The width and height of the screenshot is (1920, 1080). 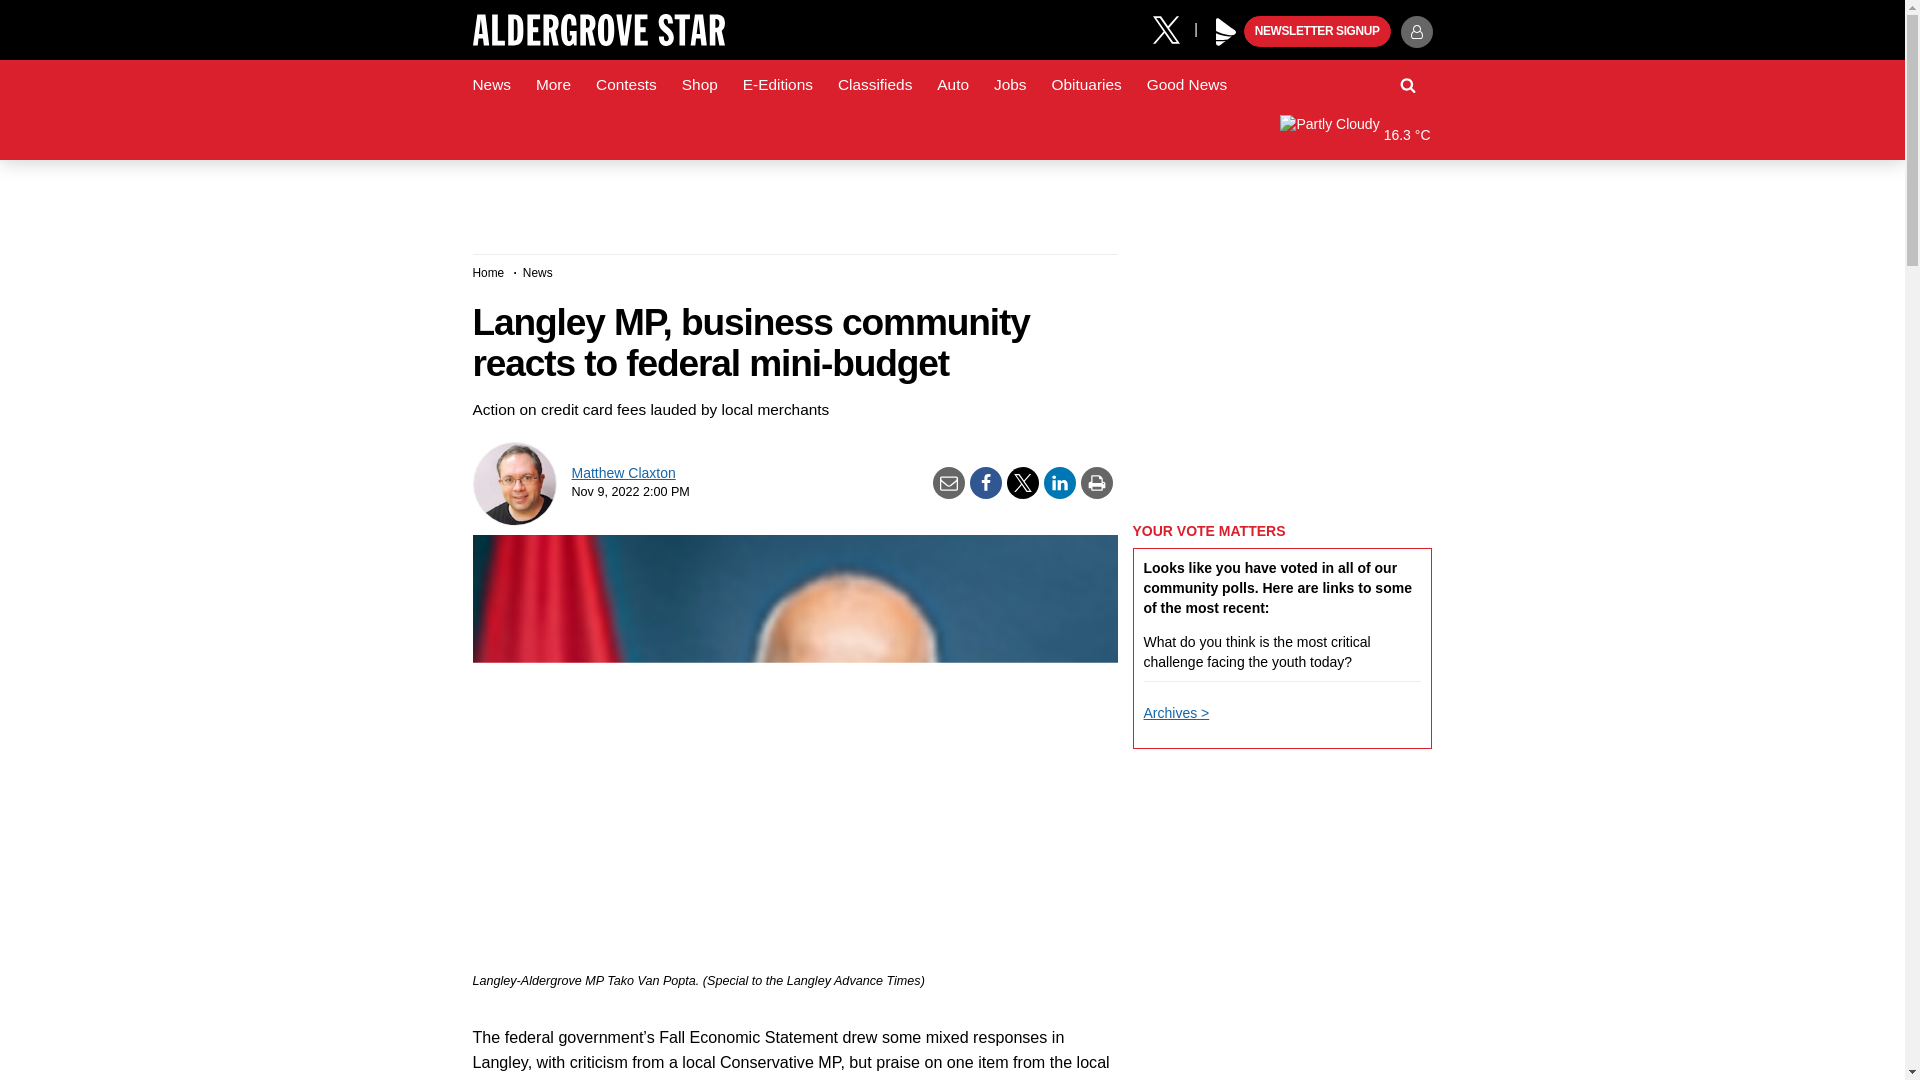 What do you see at coordinates (491, 85) in the screenshot?
I see `News` at bounding box center [491, 85].